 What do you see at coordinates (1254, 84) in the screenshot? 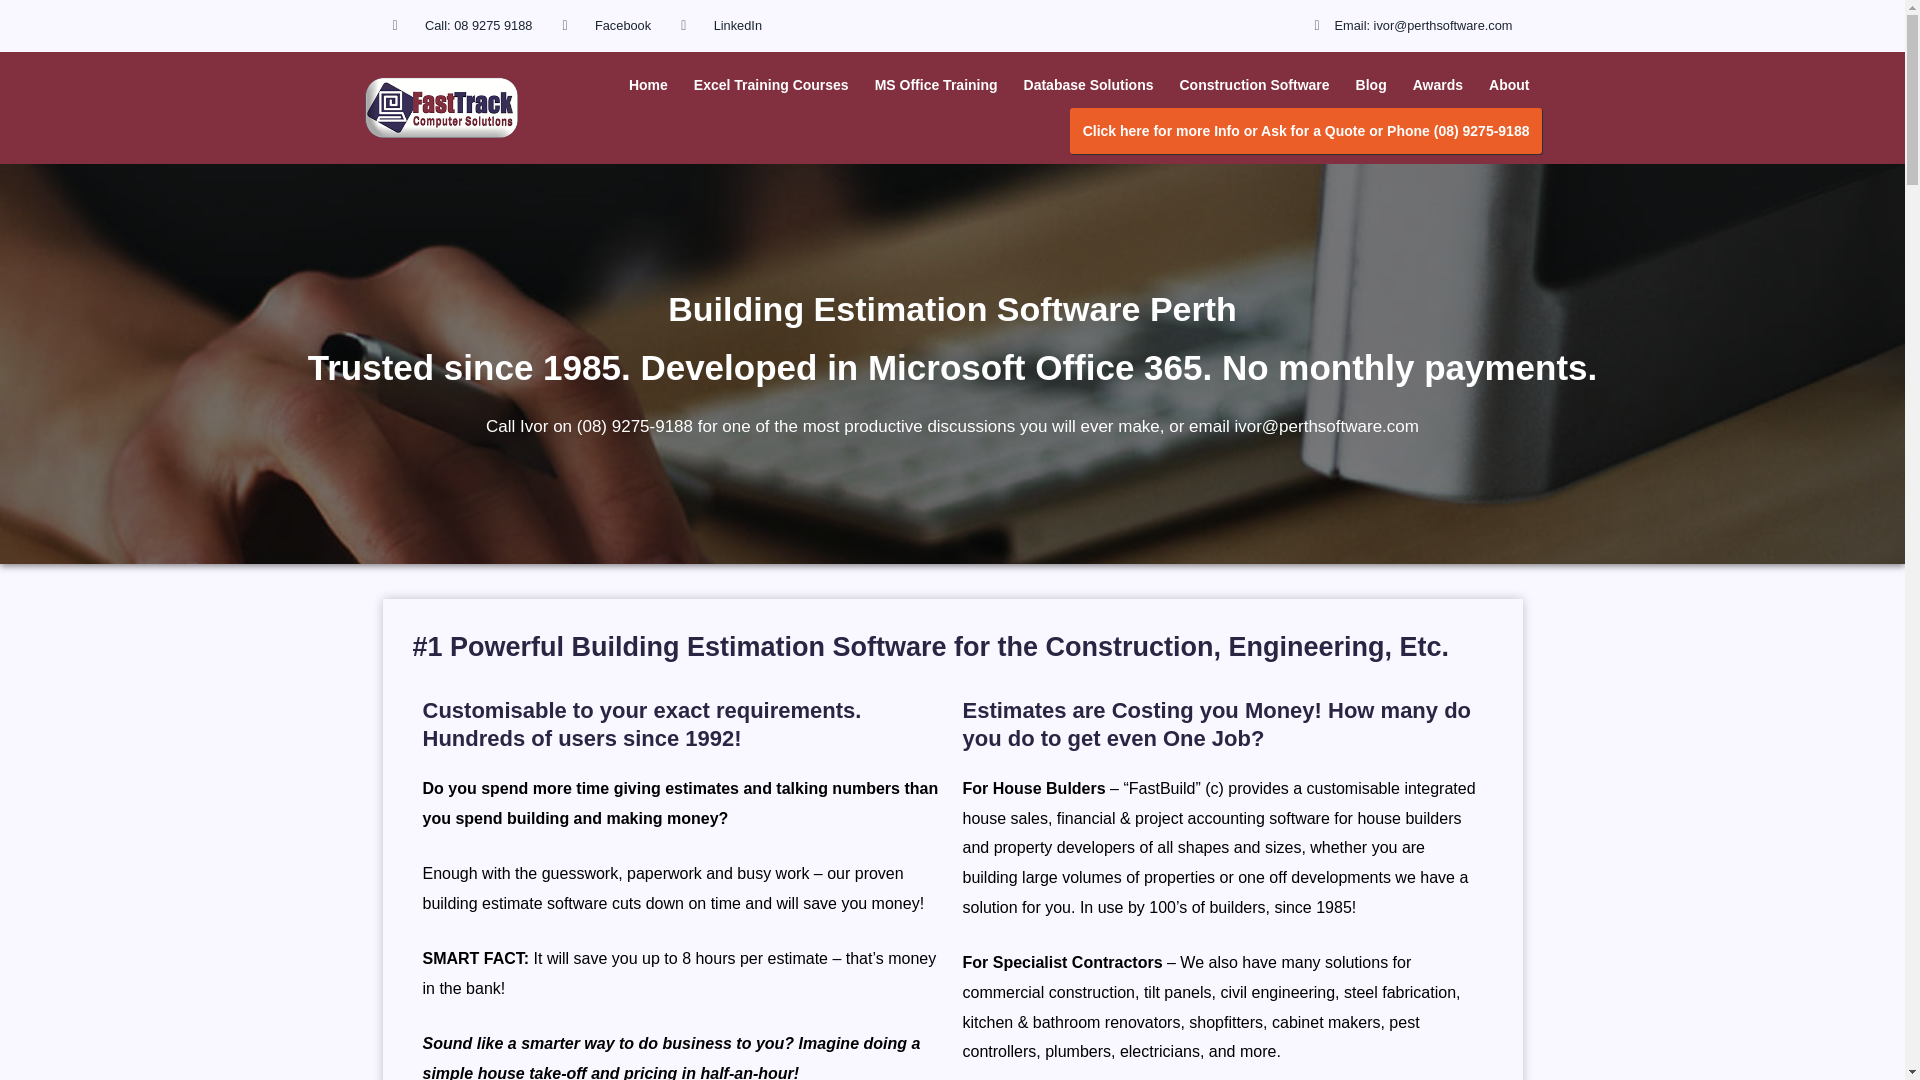
I see `Construction Software` at bounding box center [1254, 84].